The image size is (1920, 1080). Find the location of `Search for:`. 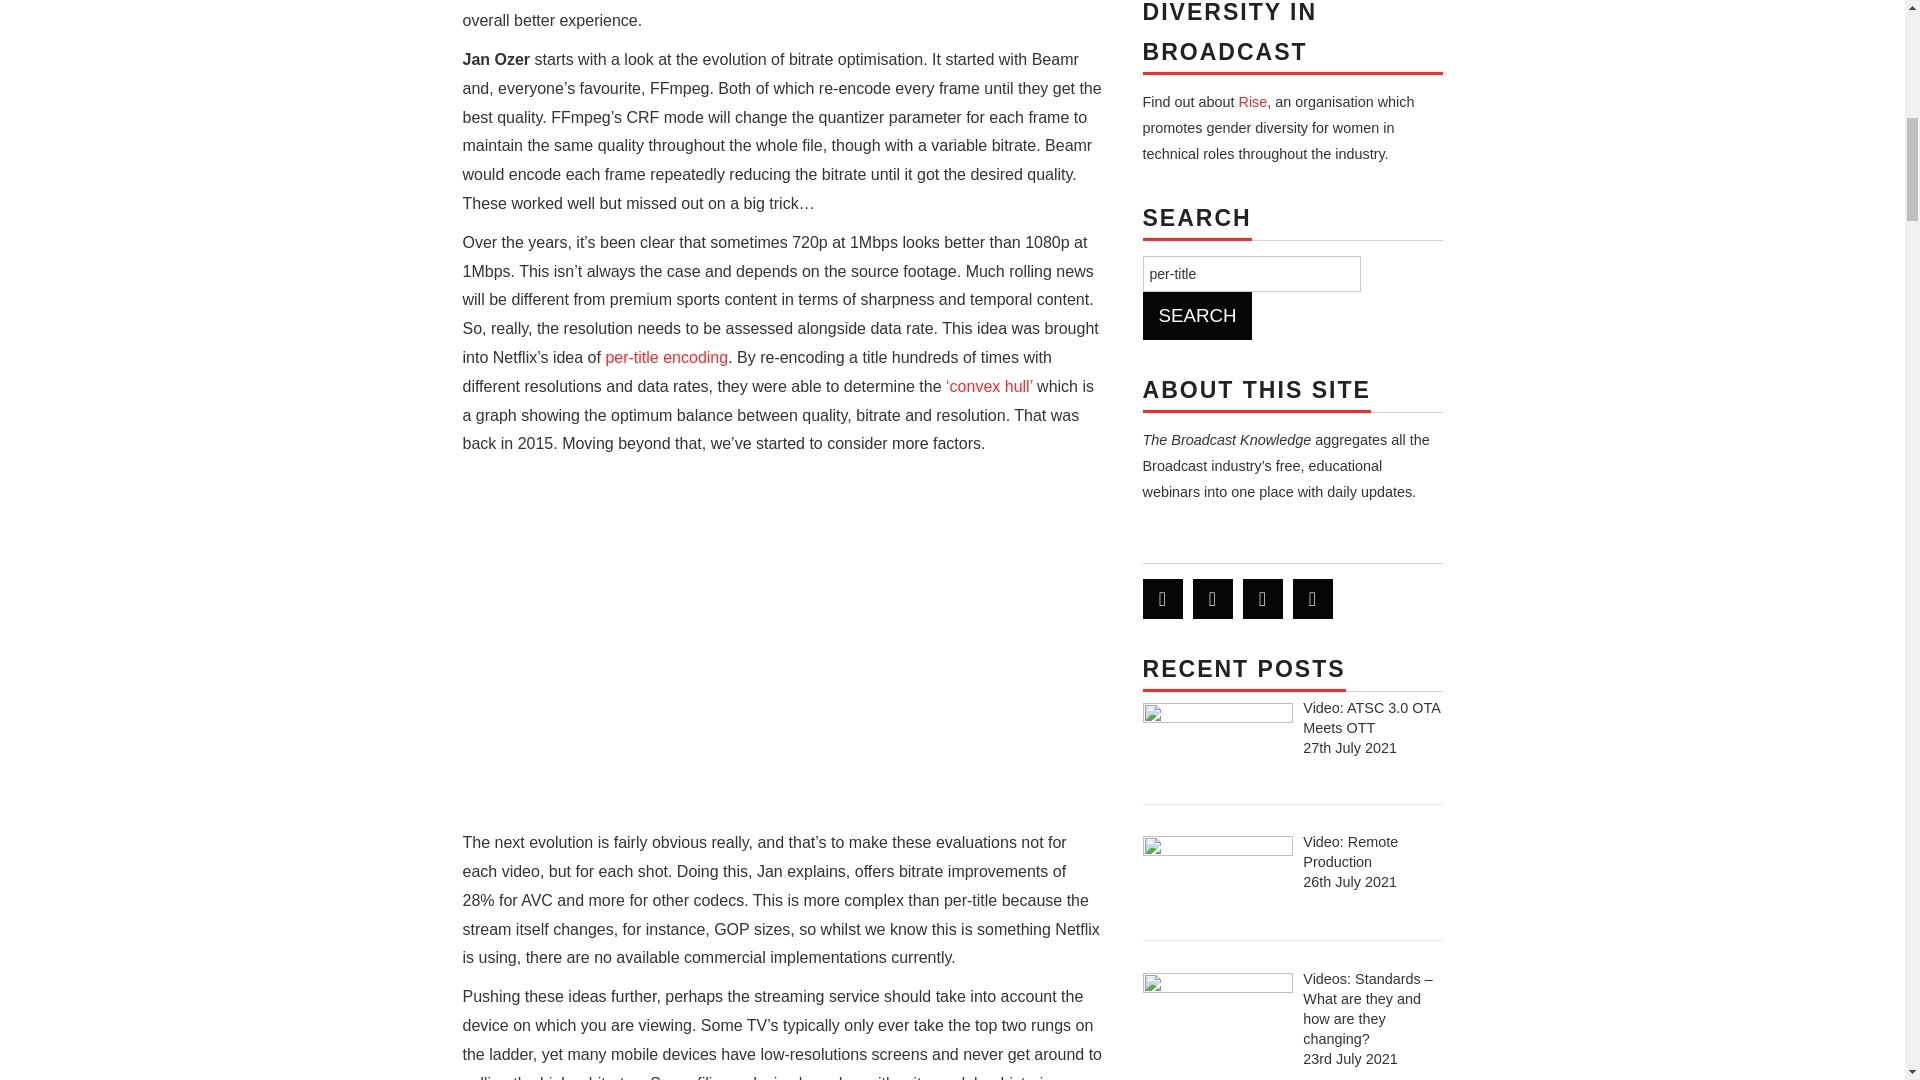

Search for: is located at coordinates (1250, 273).